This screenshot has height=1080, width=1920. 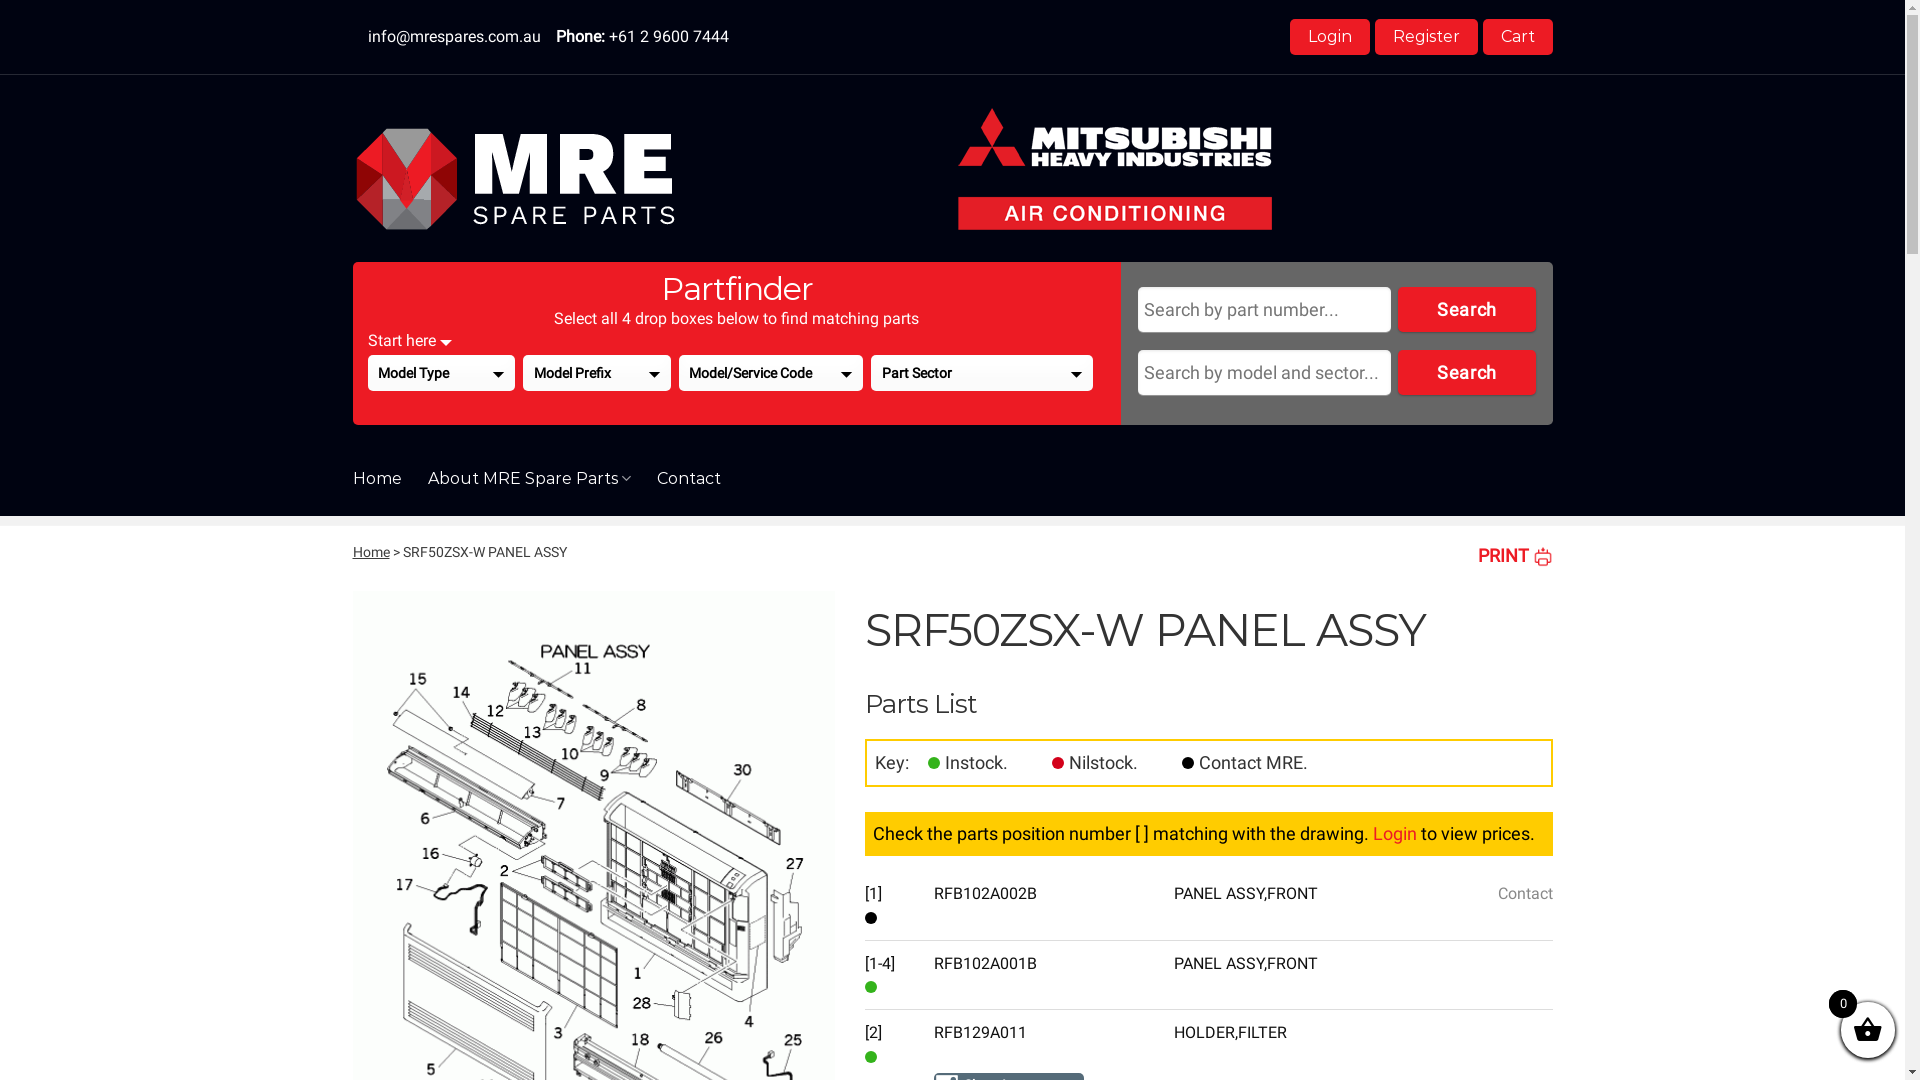 What do you see at coordinates (370, 552) in the screenshot?
I see `Home` at bounding box center [370, 552].